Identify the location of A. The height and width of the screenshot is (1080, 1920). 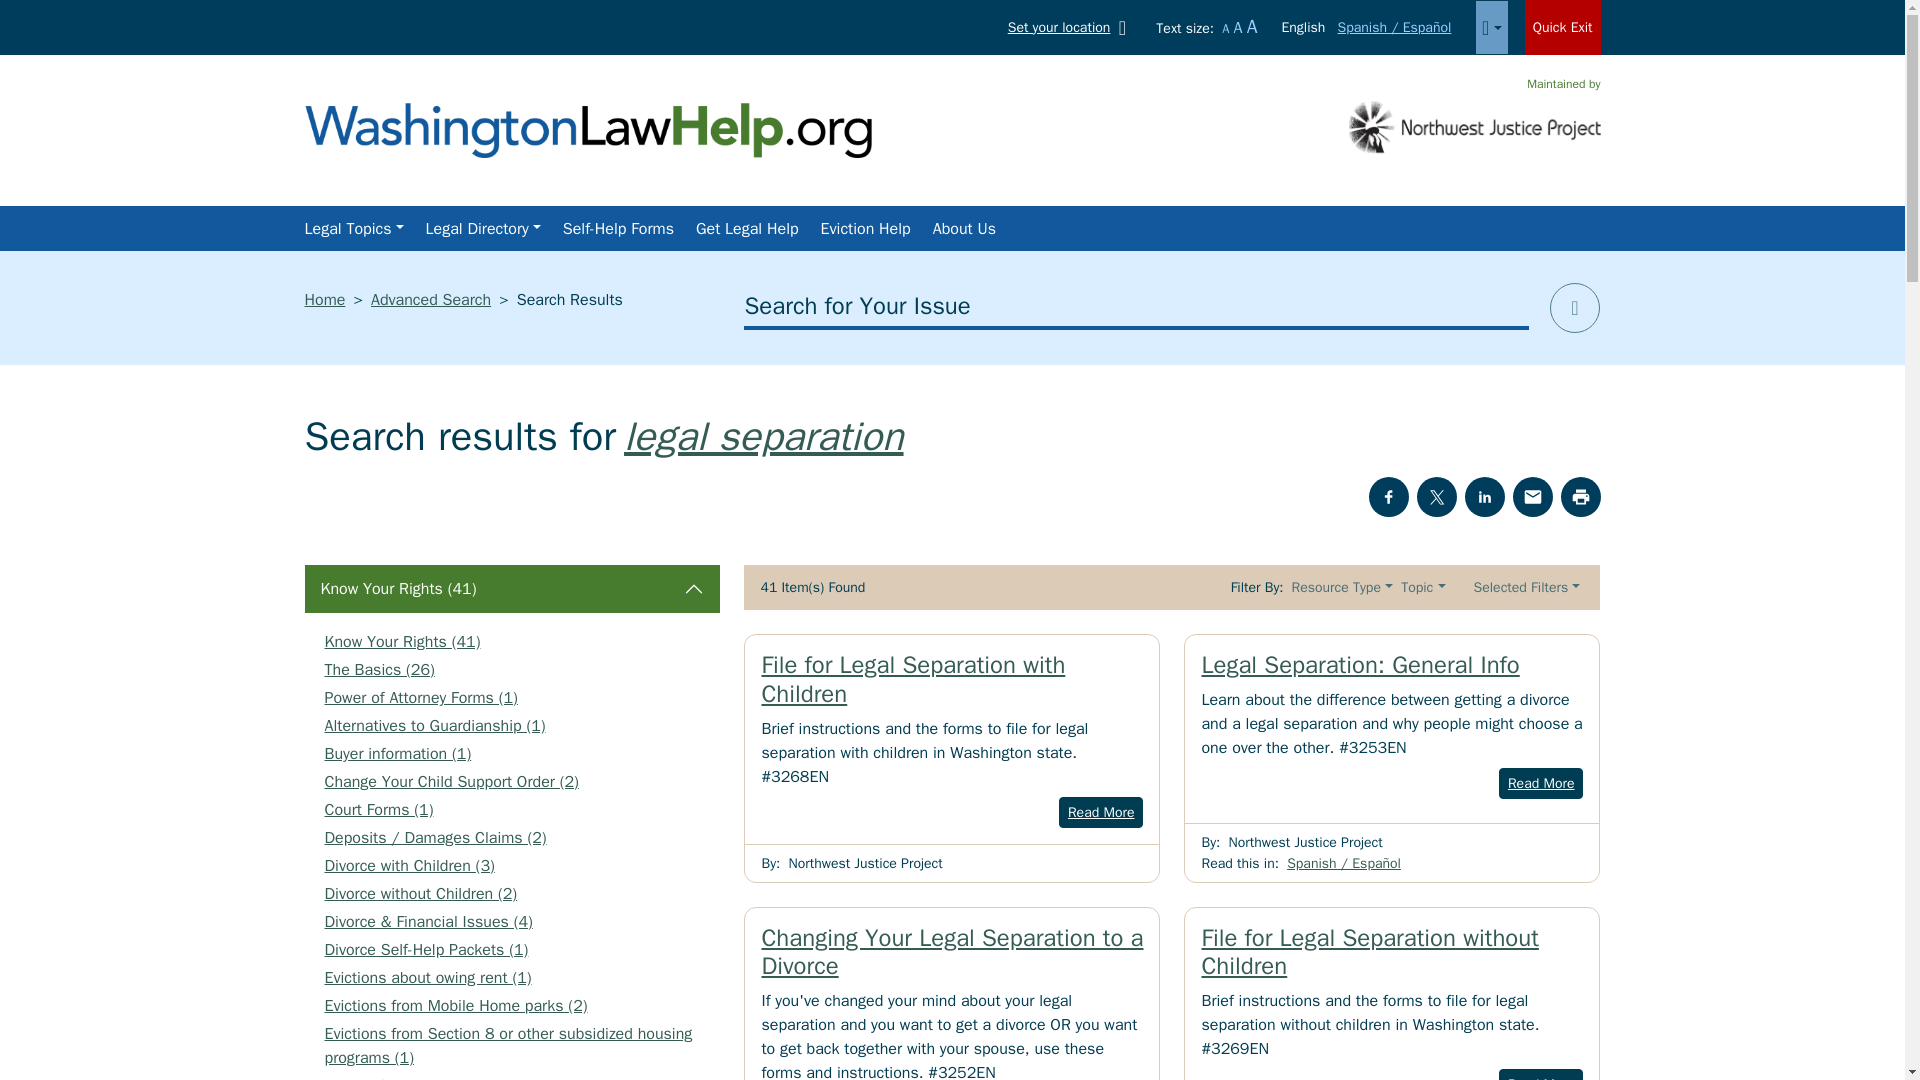
(1224, 28).